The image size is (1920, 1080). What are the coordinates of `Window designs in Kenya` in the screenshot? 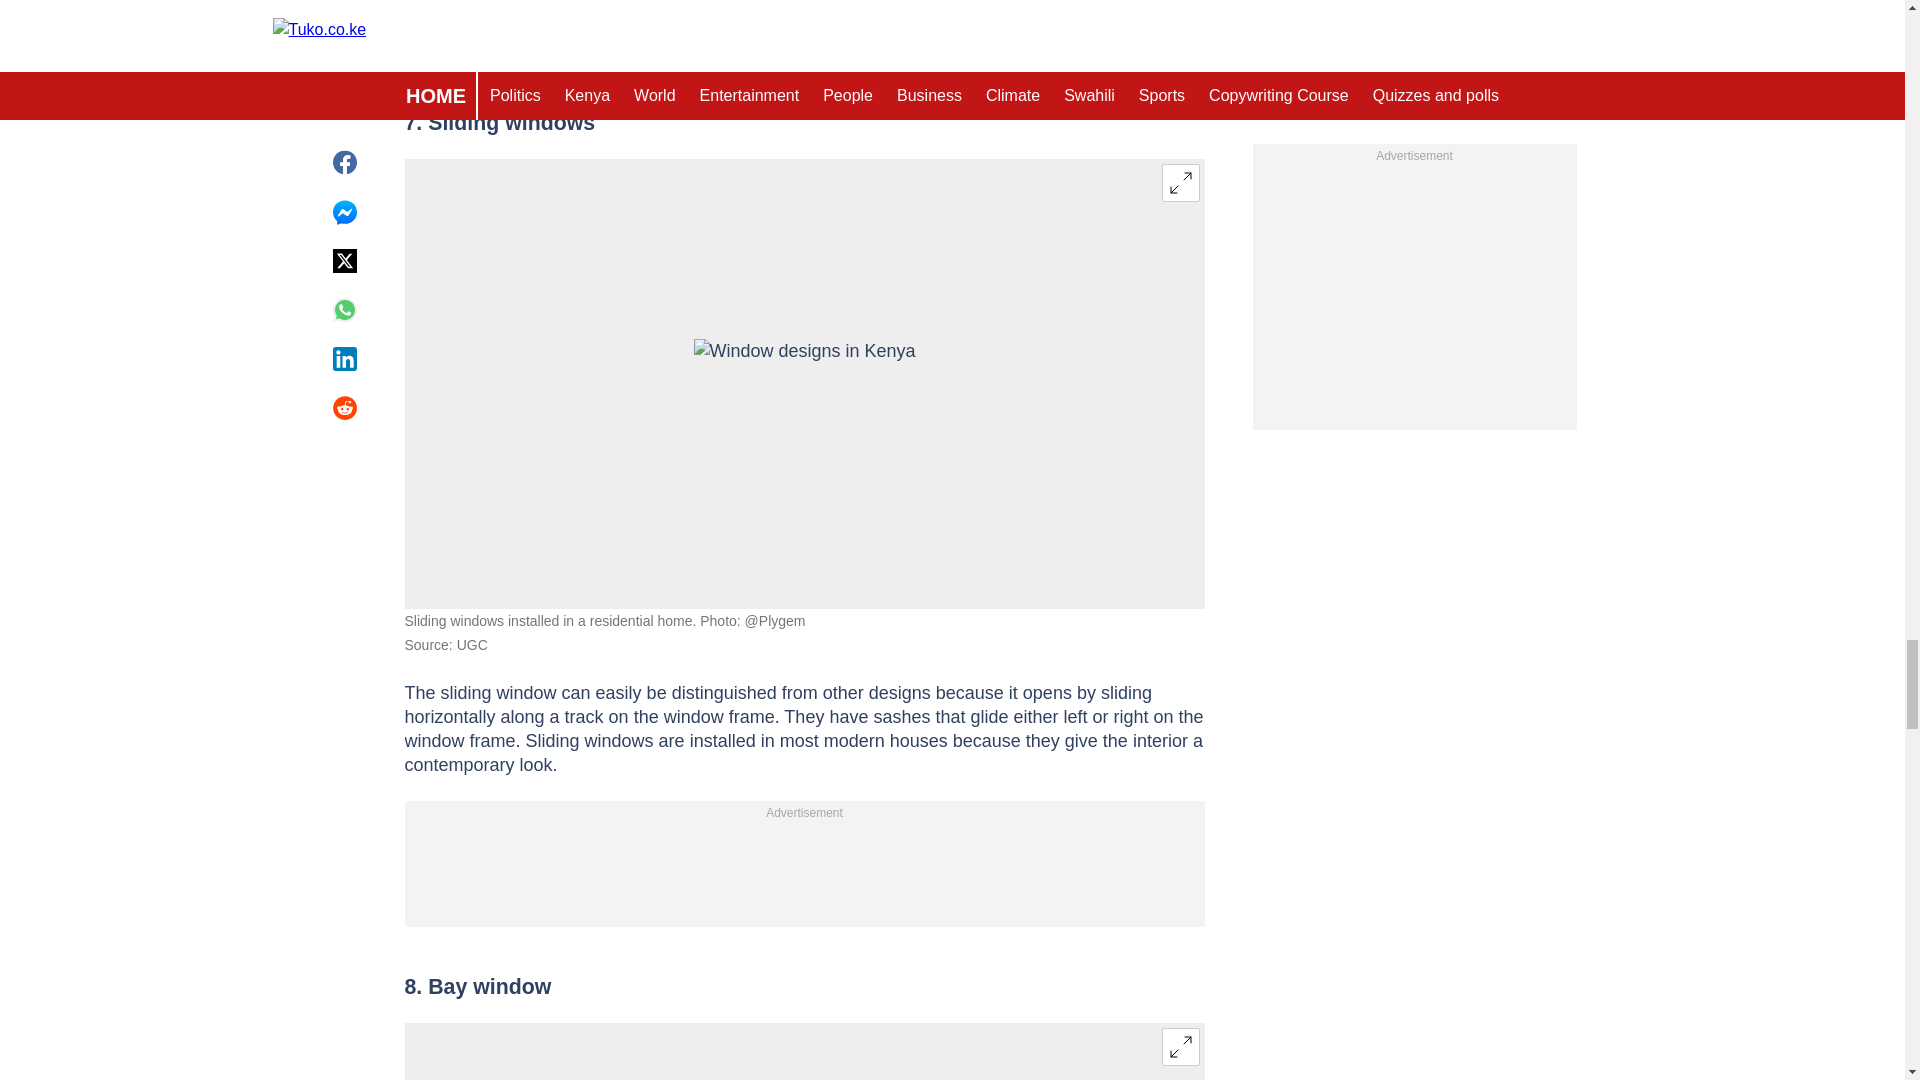 It's located at (804, 384).